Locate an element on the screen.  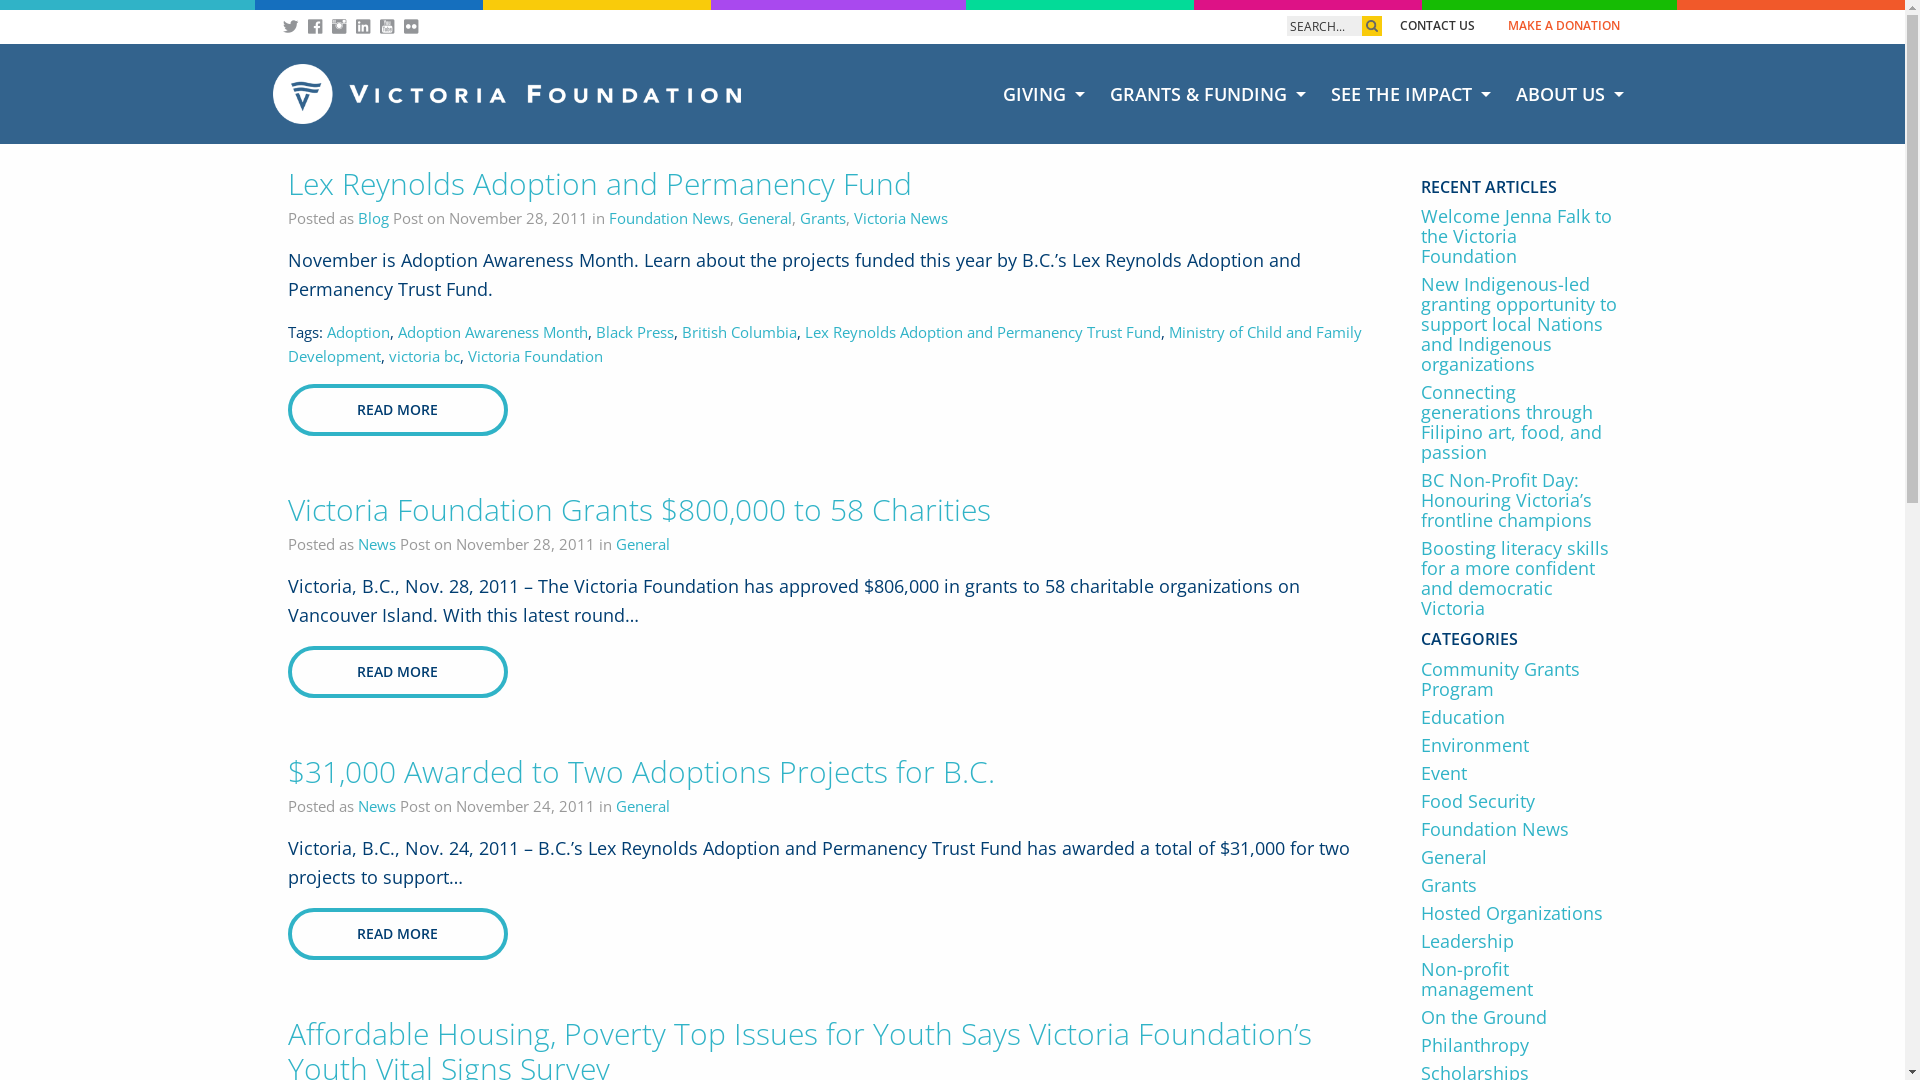
ABOUT US is located at coordinates (1568, 94).